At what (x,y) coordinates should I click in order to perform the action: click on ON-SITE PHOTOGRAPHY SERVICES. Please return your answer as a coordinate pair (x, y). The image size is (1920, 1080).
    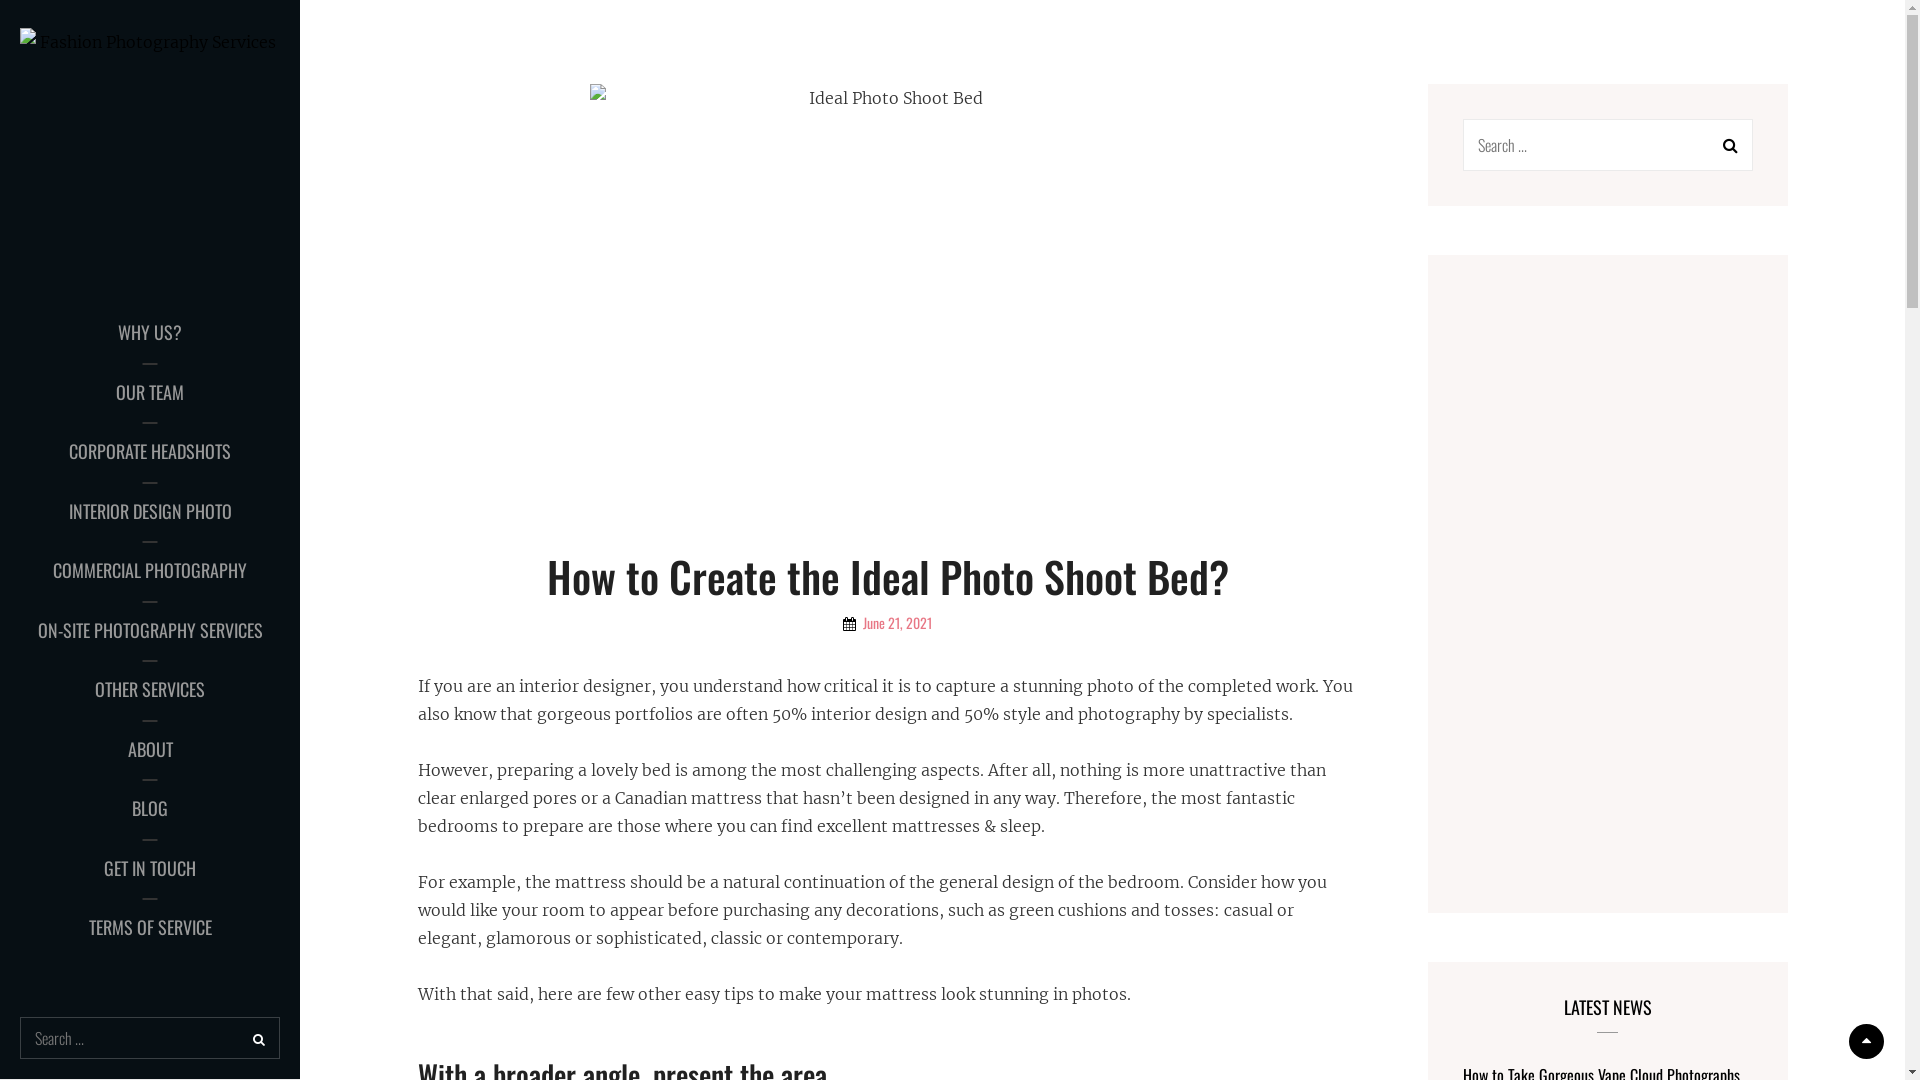
    Looking at the image, I should click on (150, 631).